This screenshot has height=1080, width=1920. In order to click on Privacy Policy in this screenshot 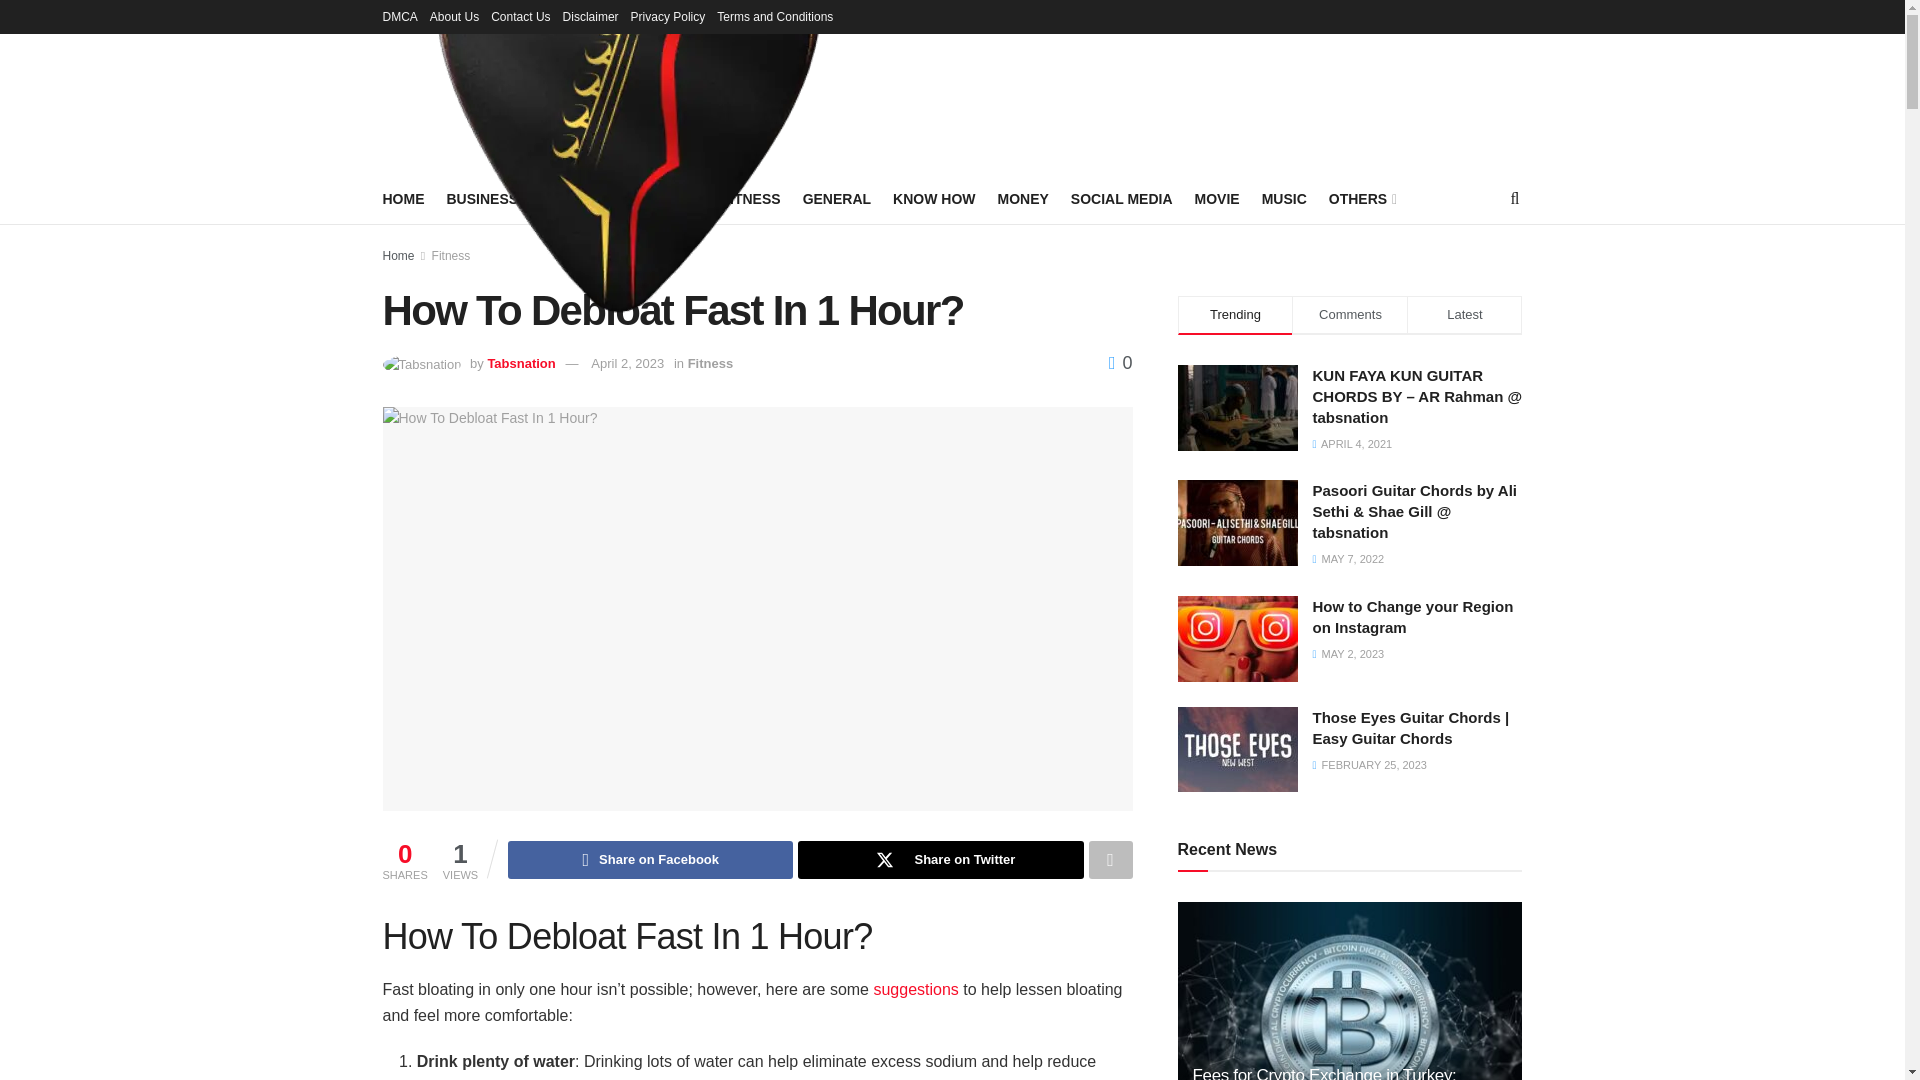, I will do `click(668, 16)`.